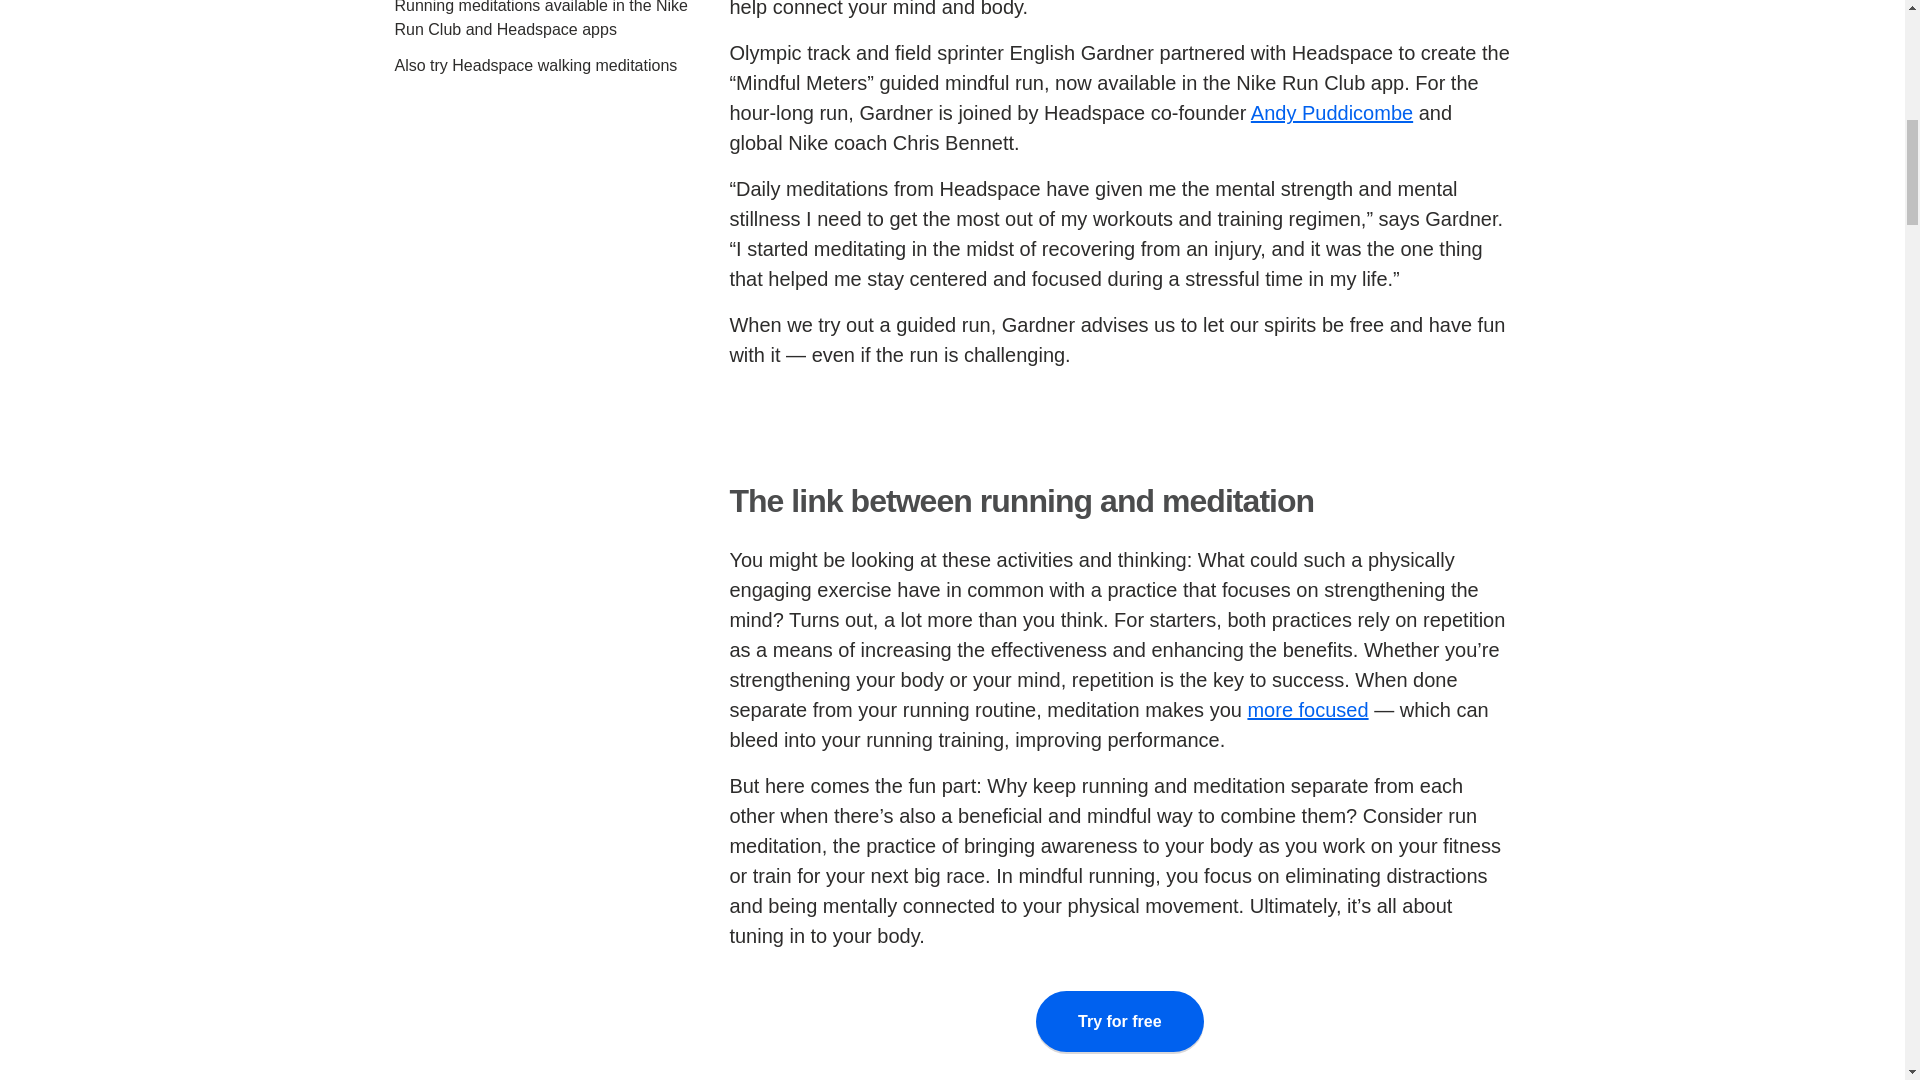 This screenshot has width=1920, height=1080. I want to click on more focused, so click(1306, 710).